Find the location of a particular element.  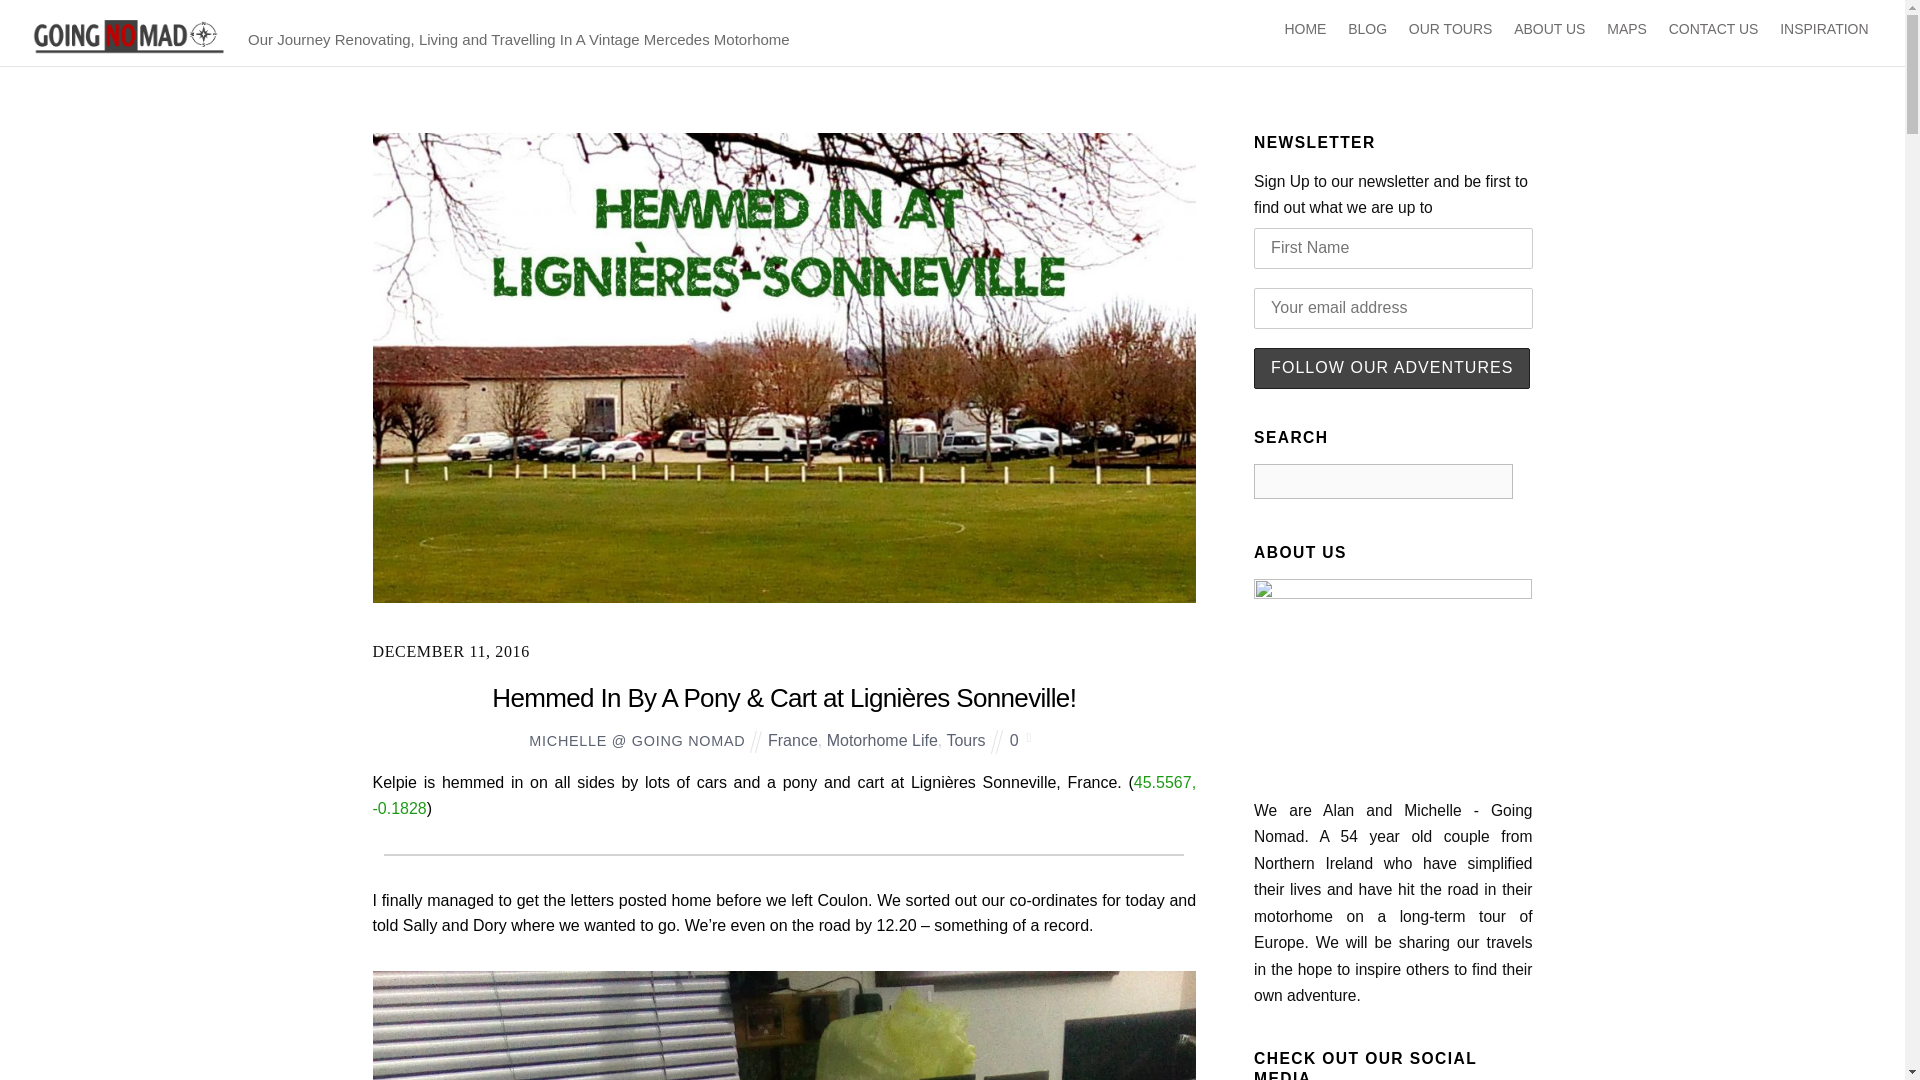

Motorhome Life is located at coordinates (882, 740).